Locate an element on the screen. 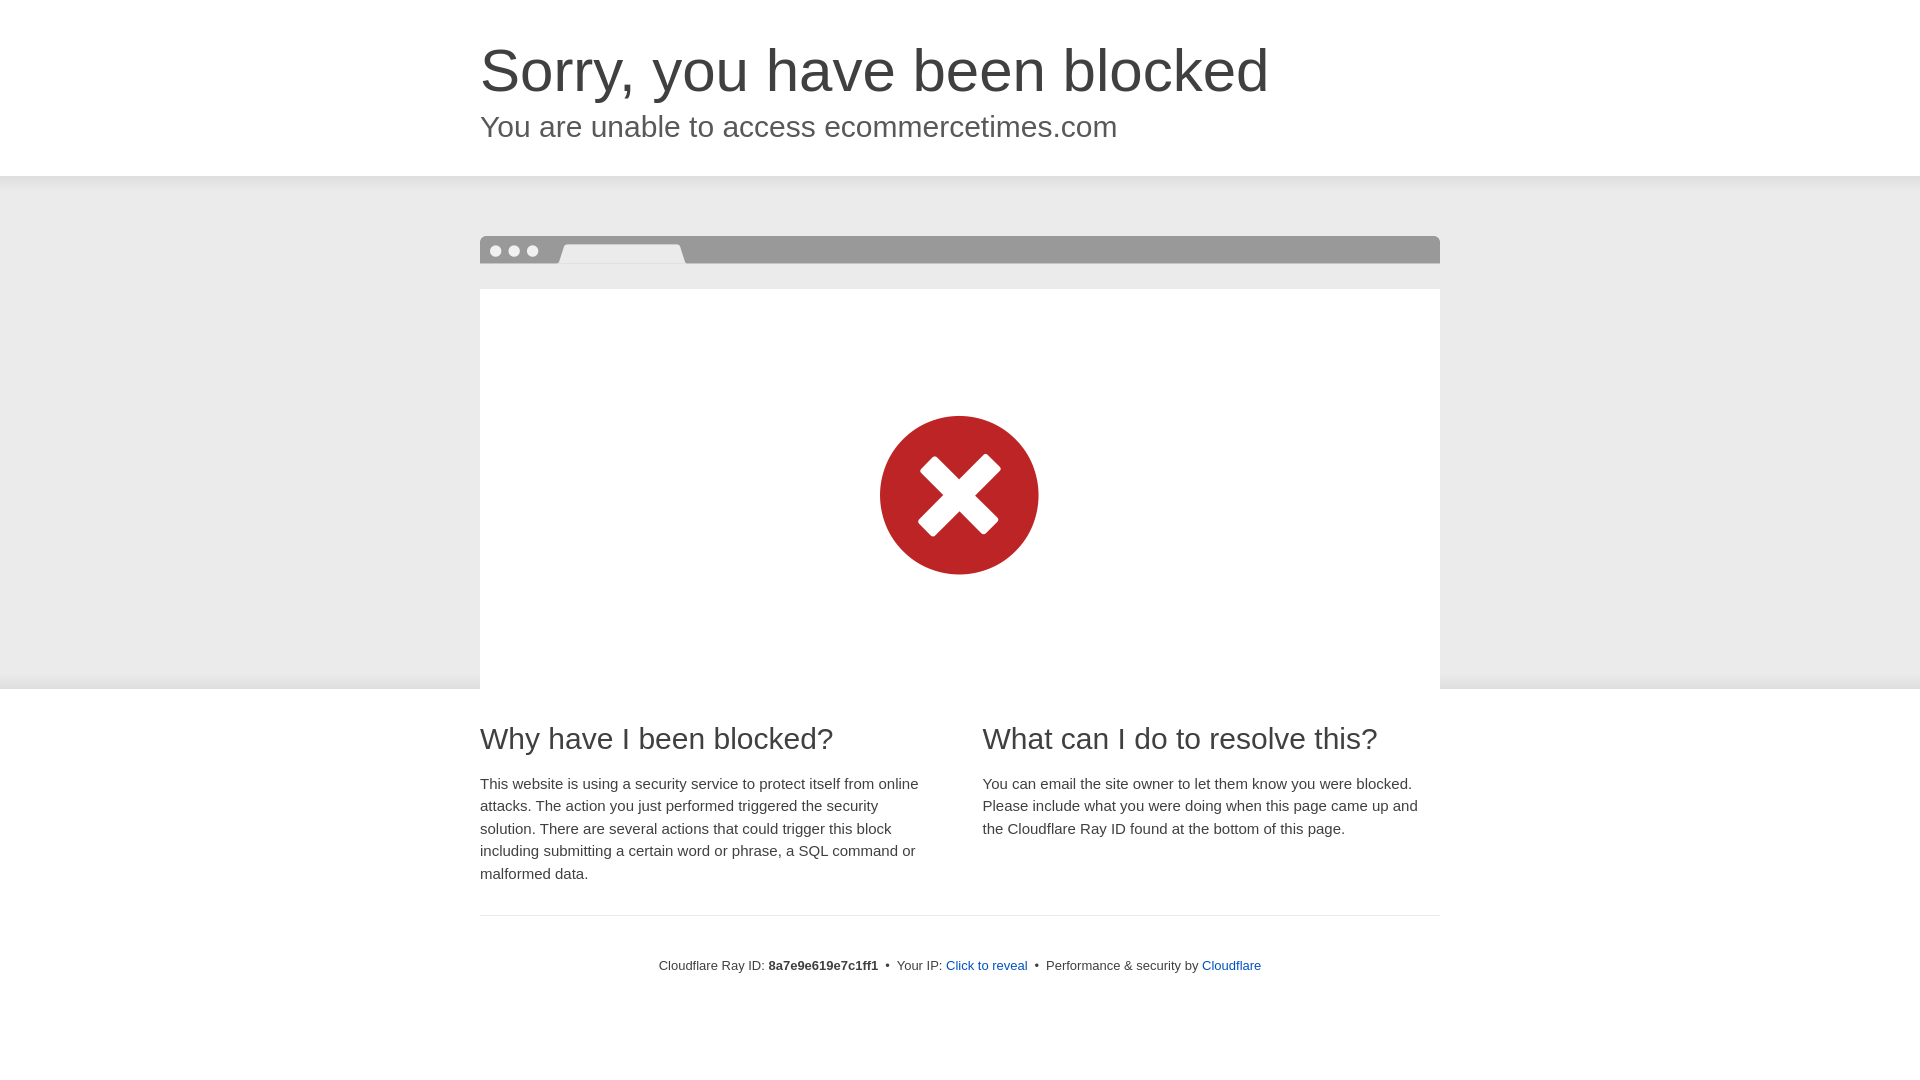 This screenshot has width=1920, height=1080. Click to reveal is located at coordinates (986, 966).